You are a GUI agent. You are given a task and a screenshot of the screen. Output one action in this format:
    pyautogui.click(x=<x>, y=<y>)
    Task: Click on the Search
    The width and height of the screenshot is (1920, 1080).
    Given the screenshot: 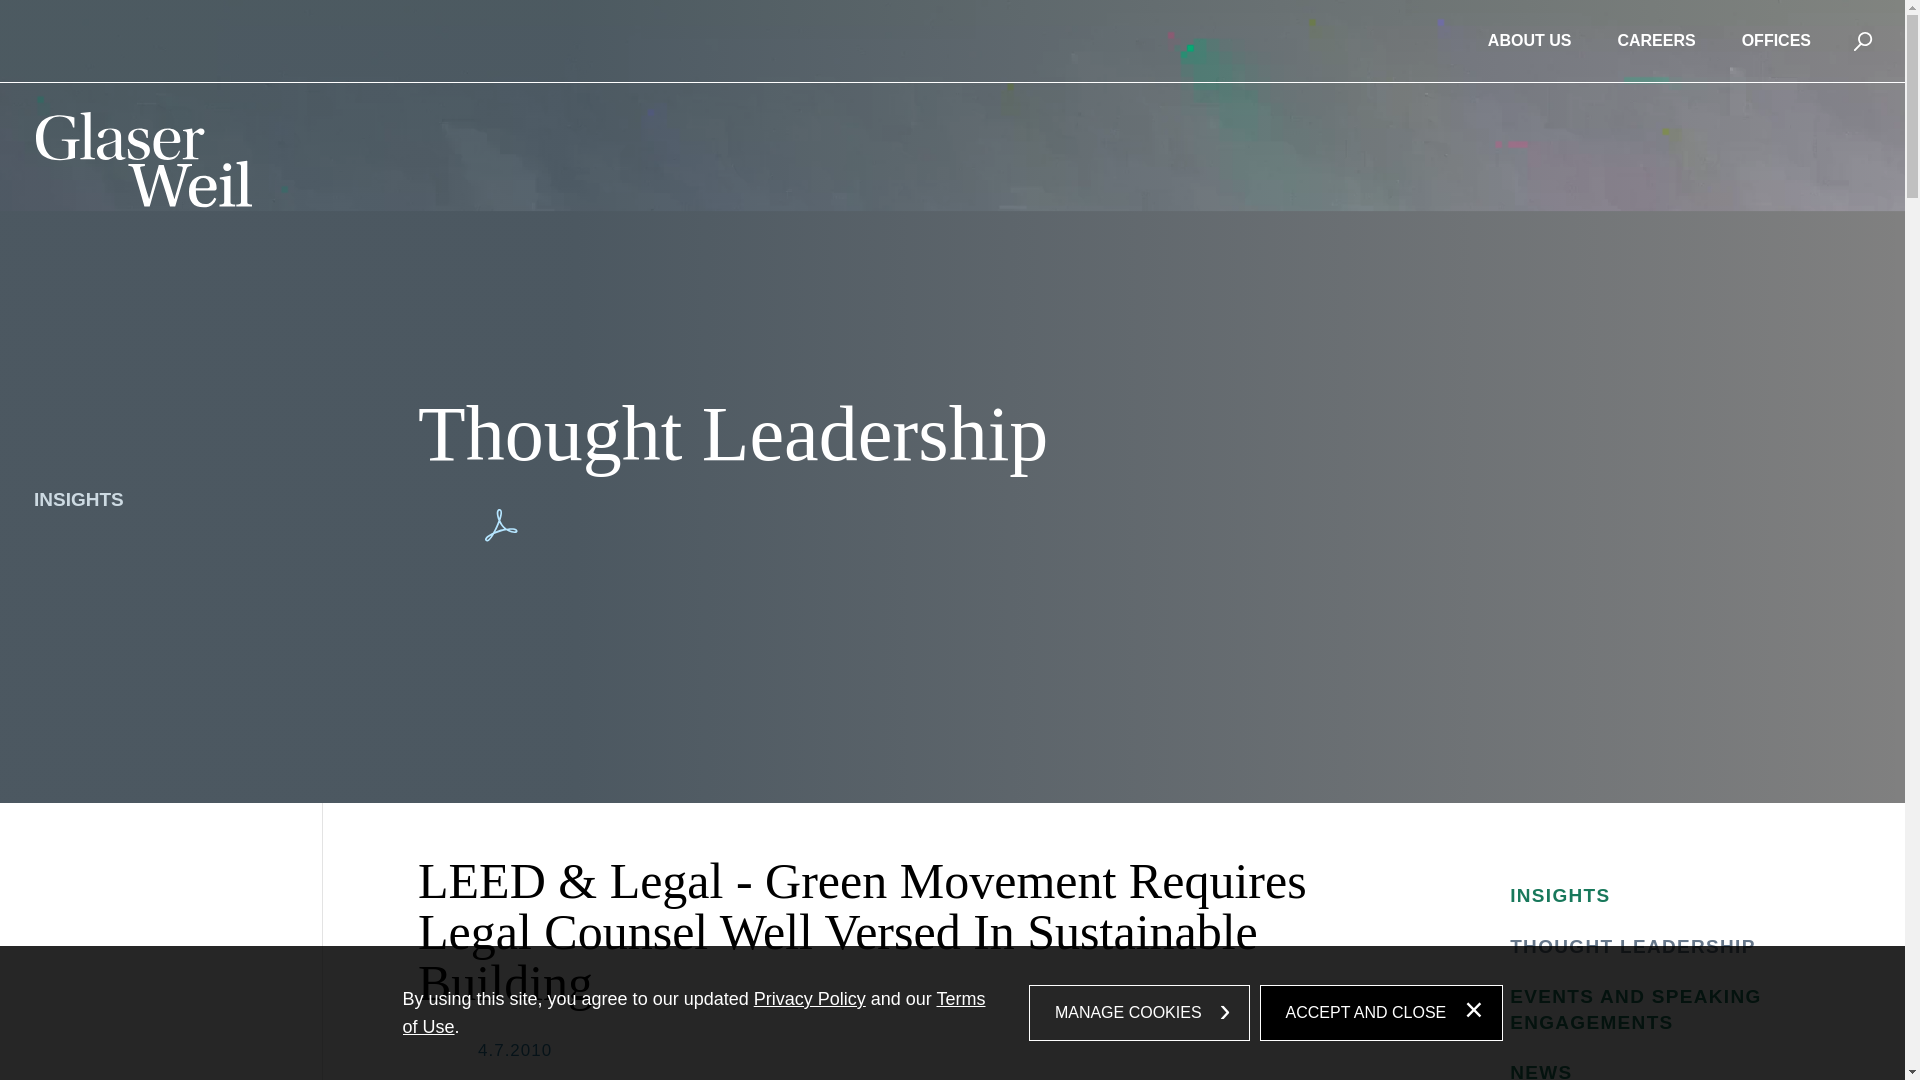 What is the action you would take?
    pyautogui.click(x=1864, y=41)
    